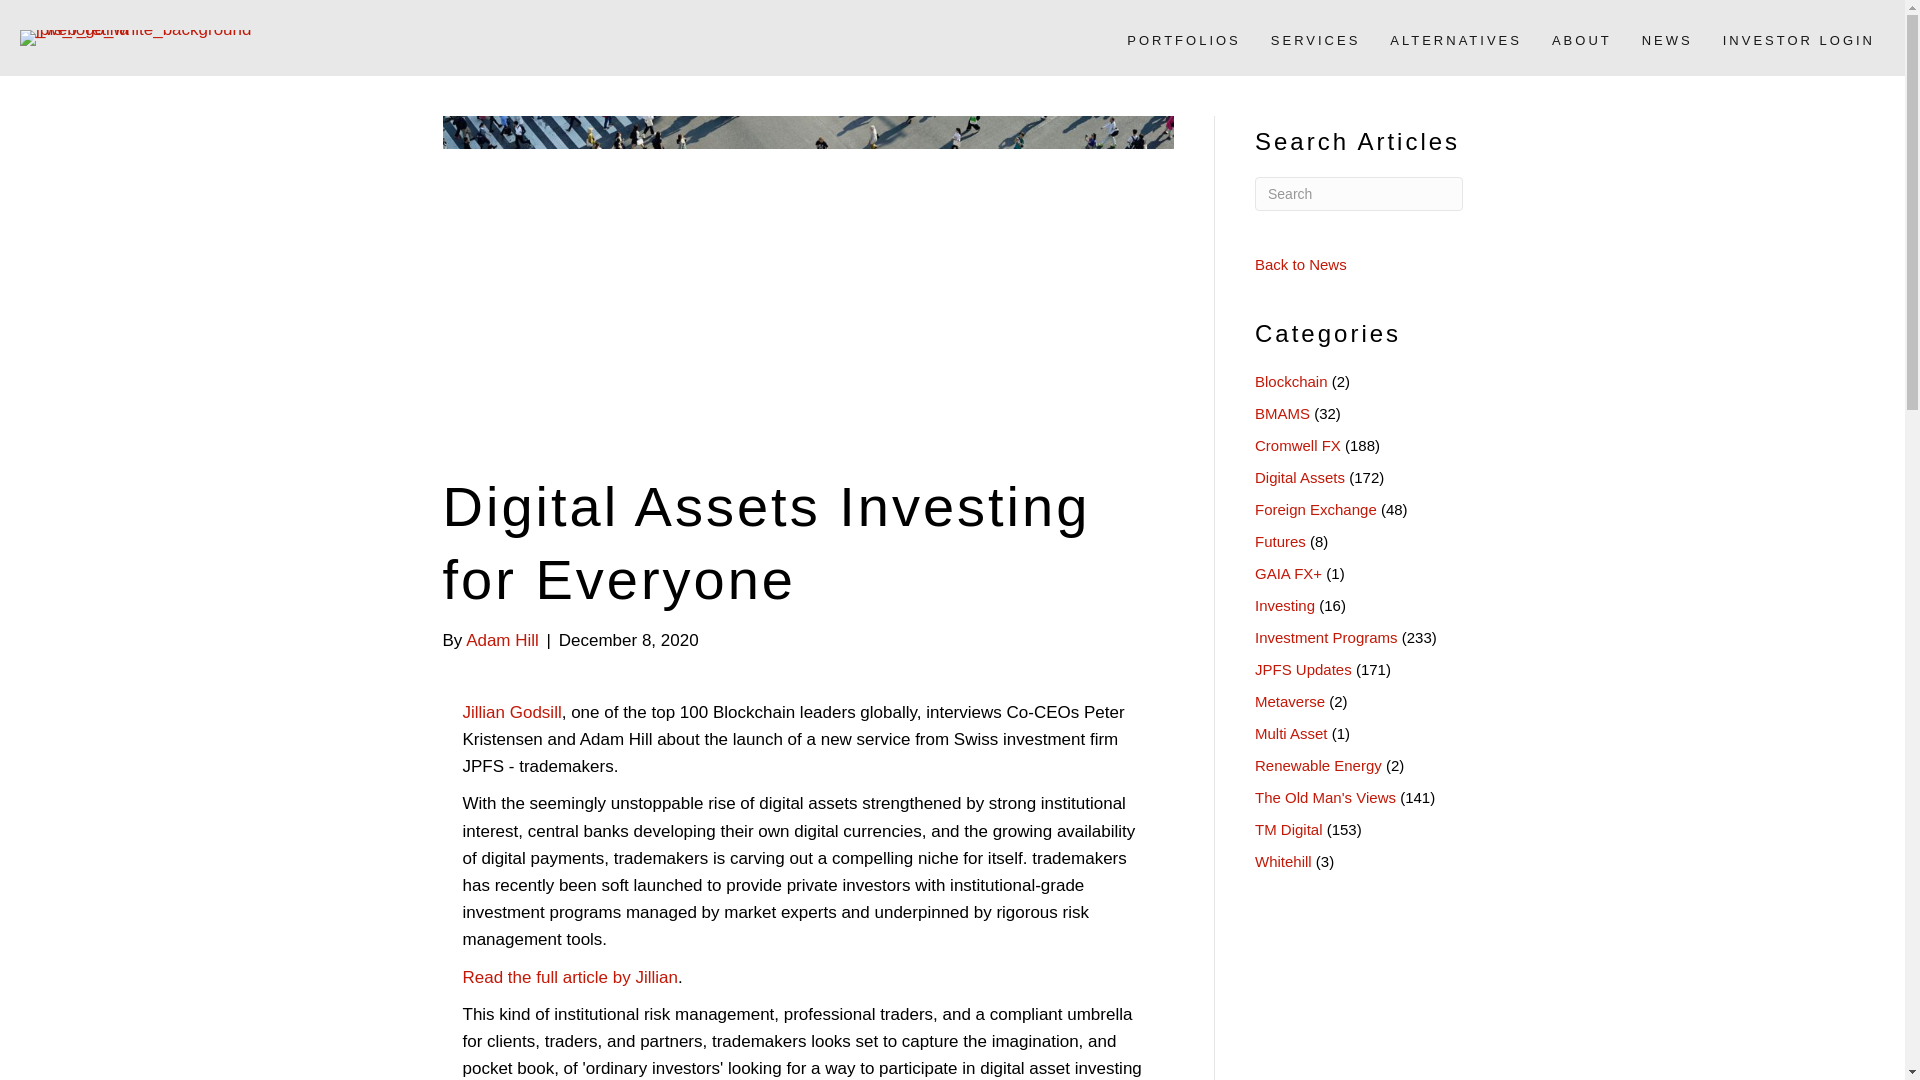  What do you see at coordinates (1283, 862) in the screenshot?
I see `Whitehill` at bounding box center [1283, 862].